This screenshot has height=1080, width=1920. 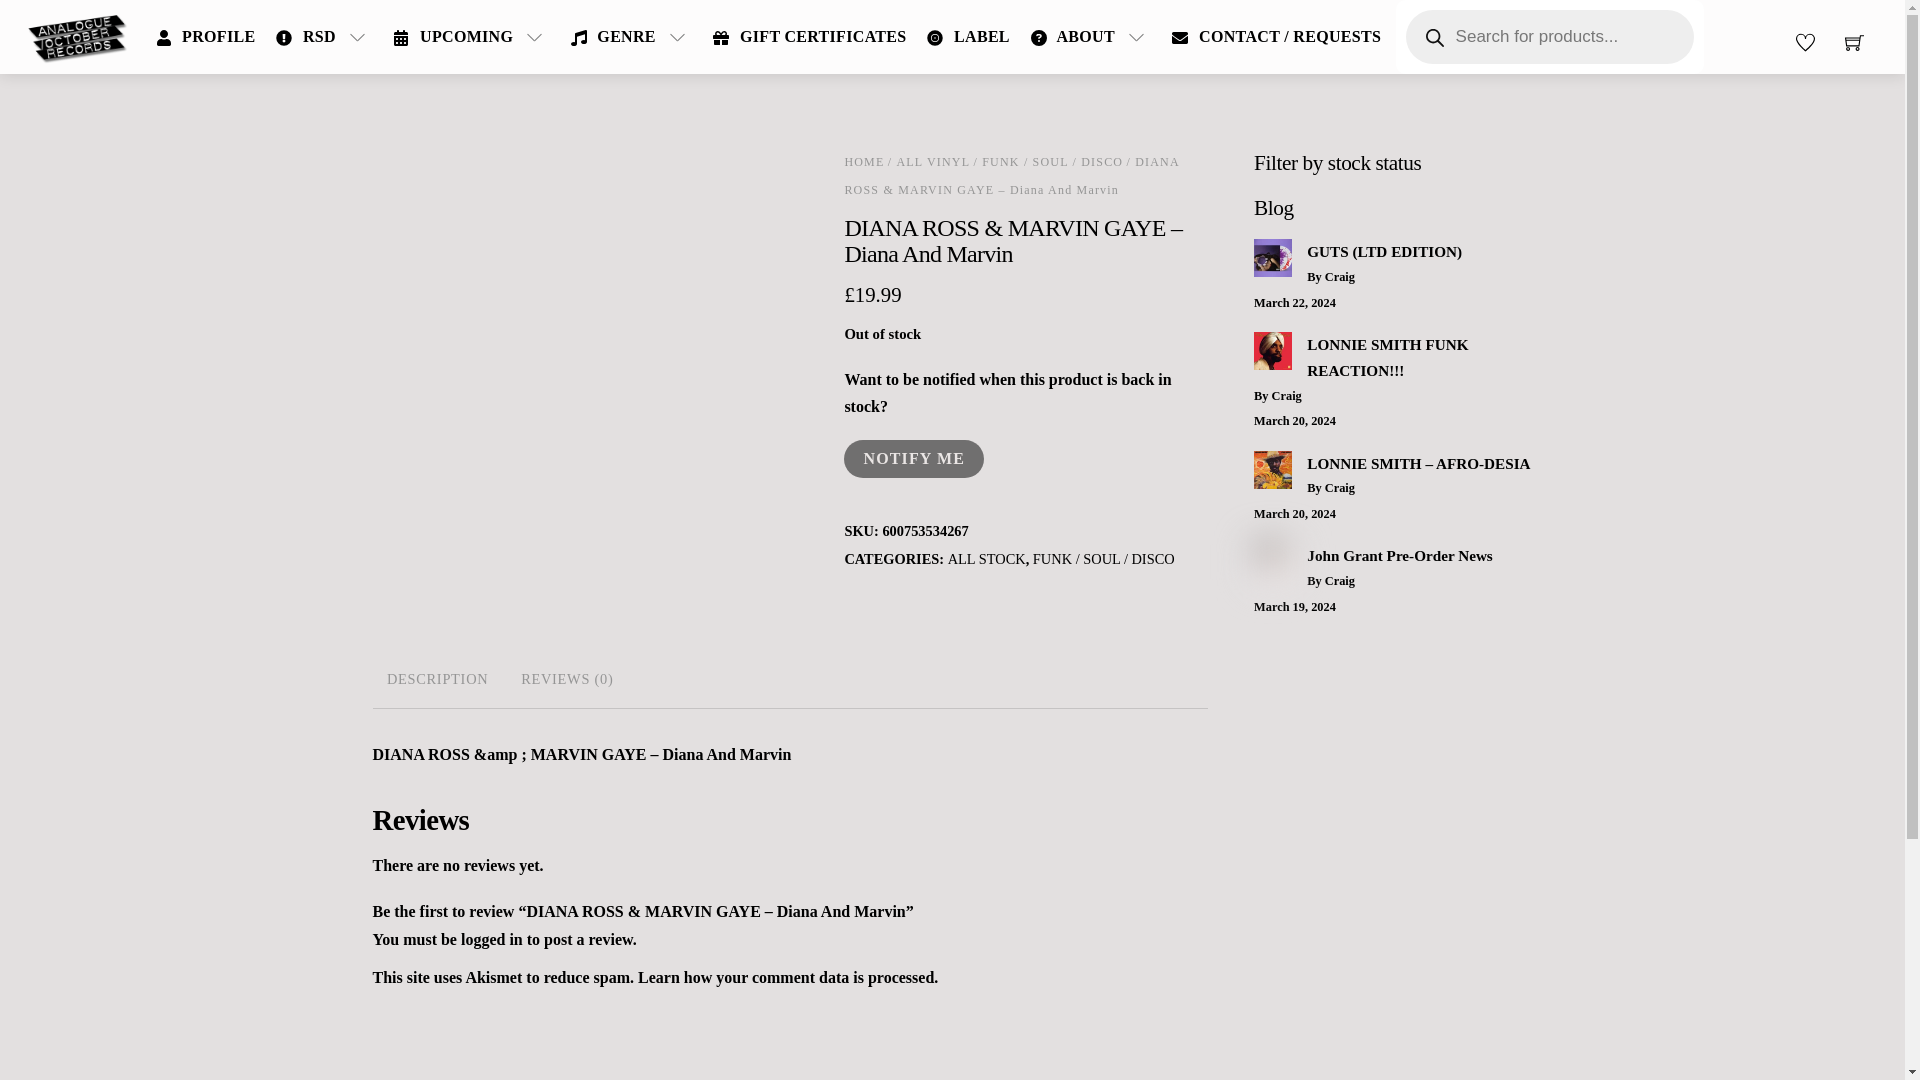 I want to click on ABOUT, so click(x=1090, y=37).